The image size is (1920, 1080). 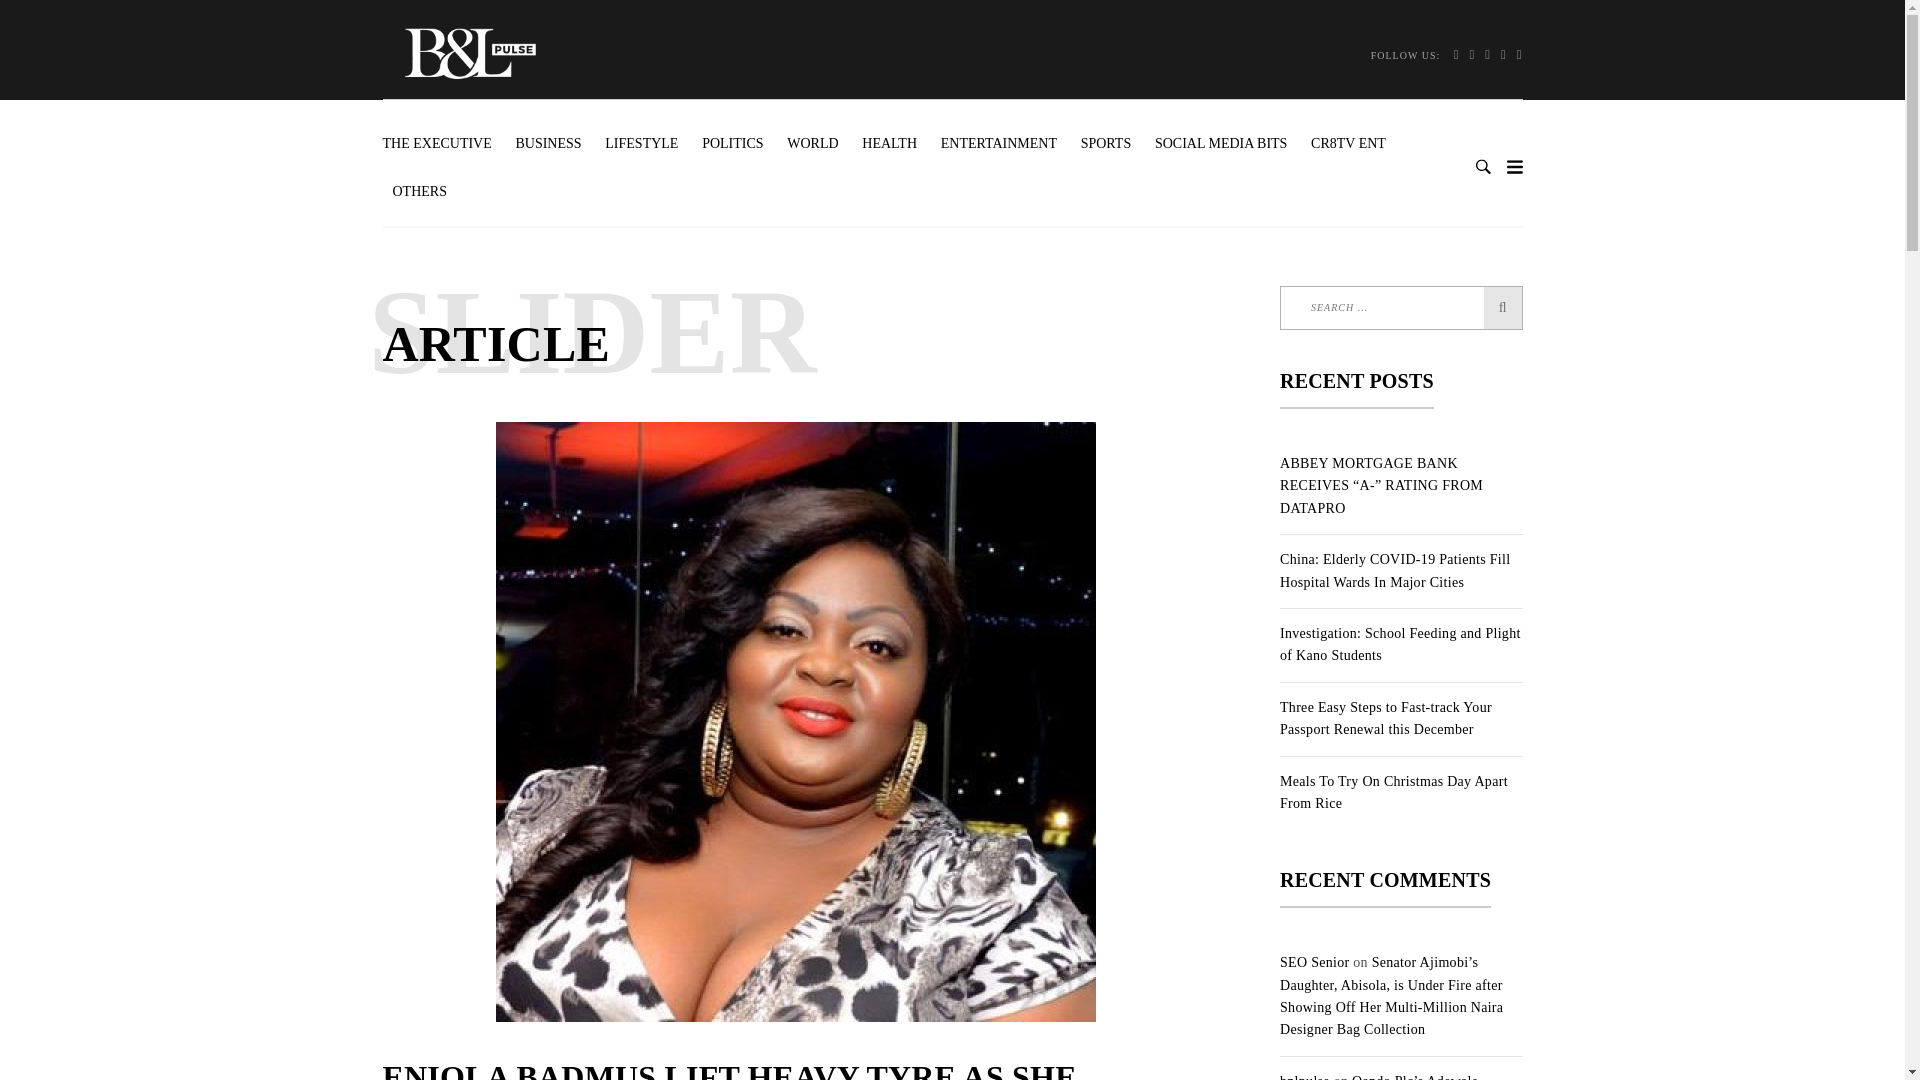 I want to click on WORLD, so click(x=812, y=144).